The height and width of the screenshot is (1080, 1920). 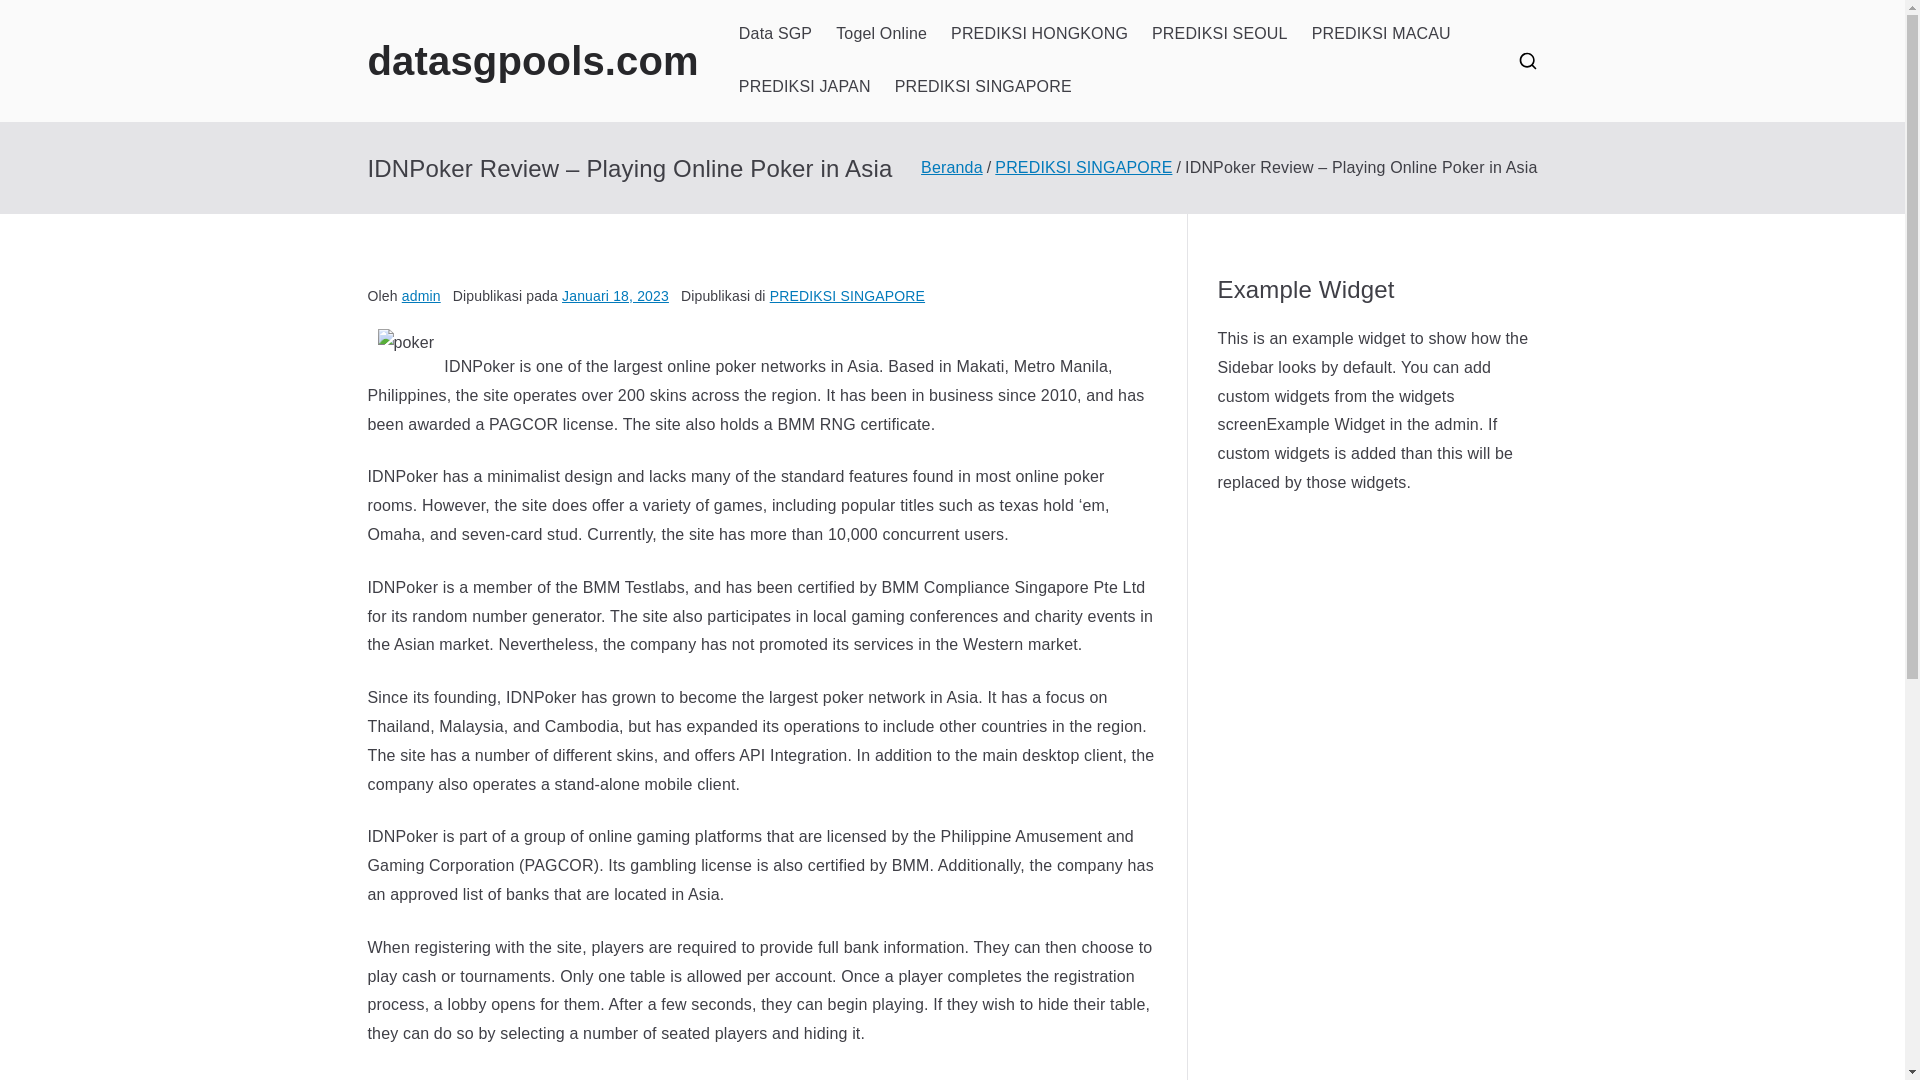 I want to click on PREDIKSI SINGAPORE, so click(x=1082, y=167).